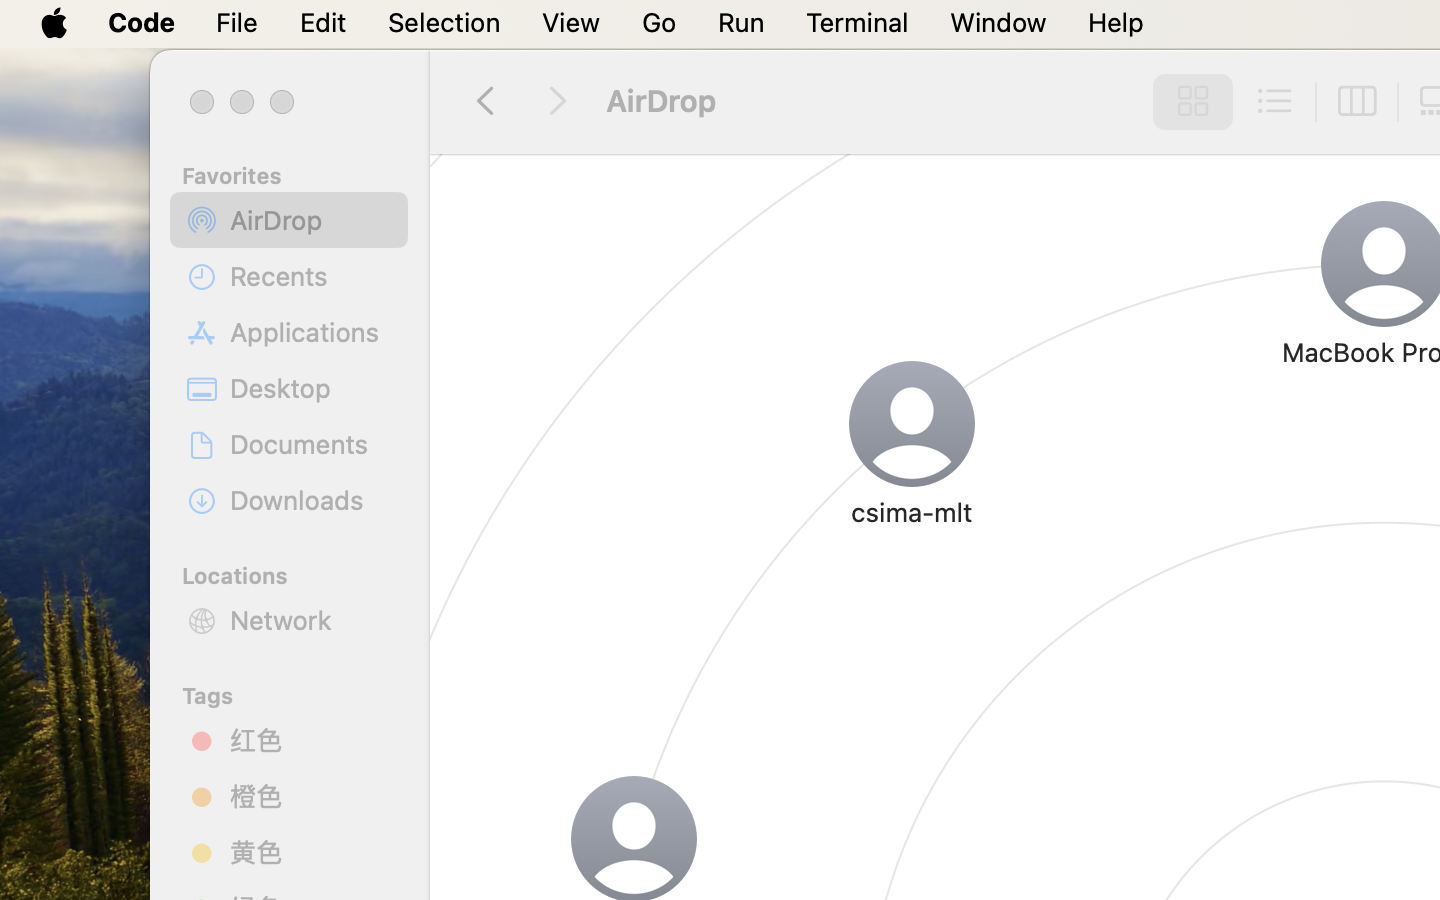  Describe the element at coordinates (311, 852) in the screenshot. I see `黄色` at that location.